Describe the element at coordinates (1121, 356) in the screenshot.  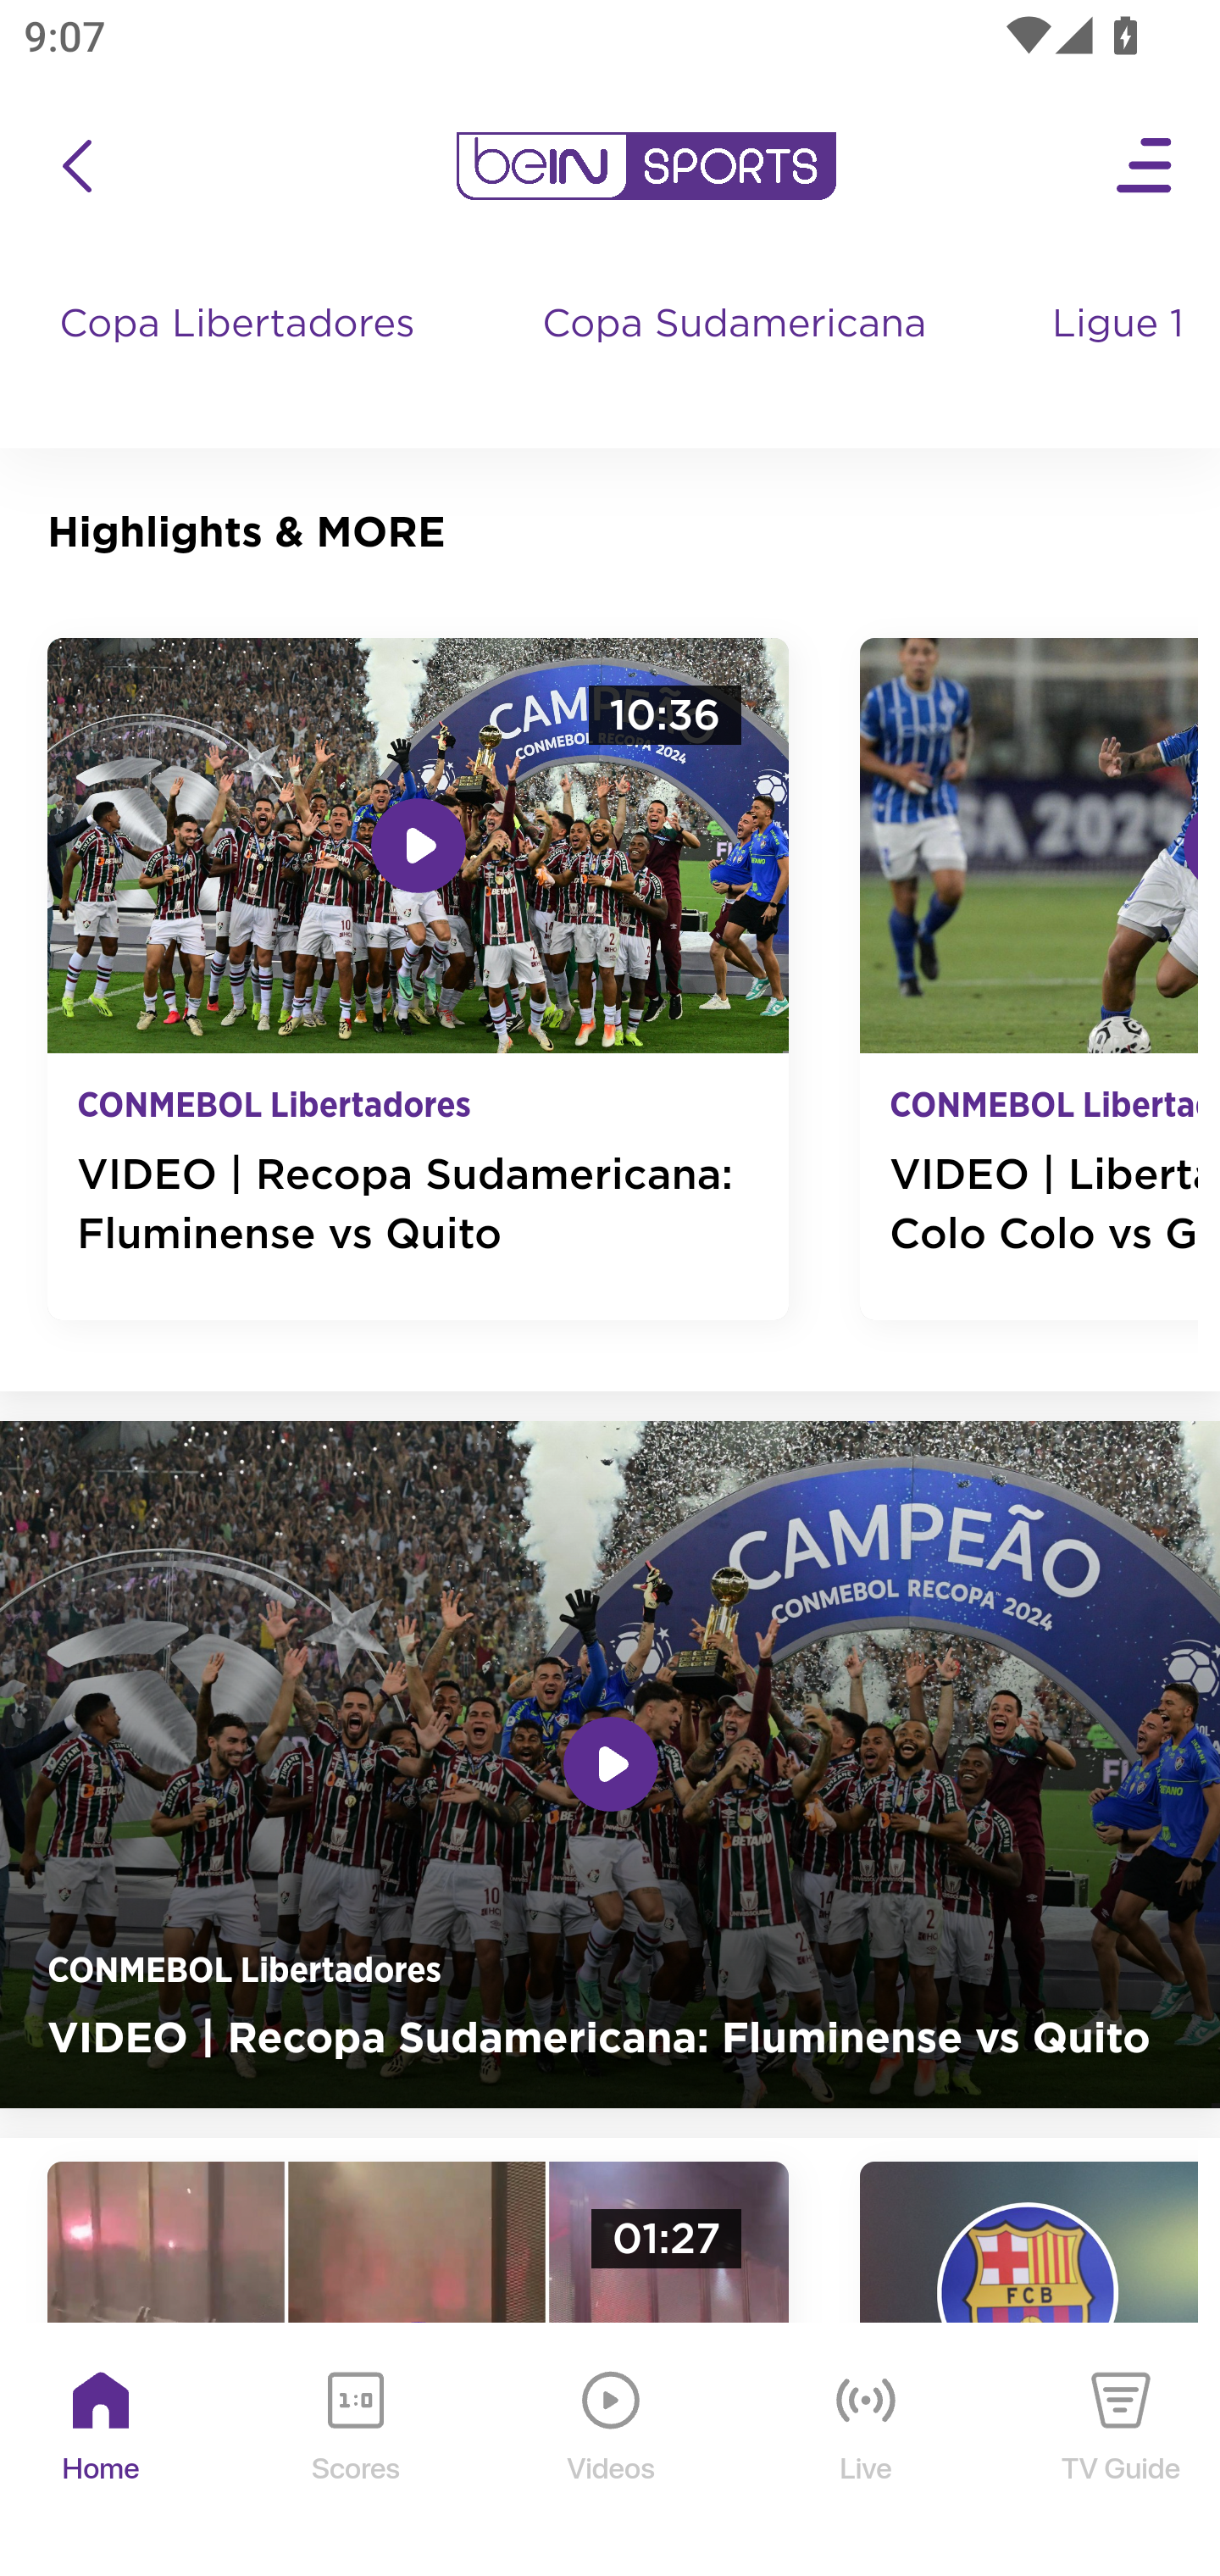
I see `Ligue 1` at that location.